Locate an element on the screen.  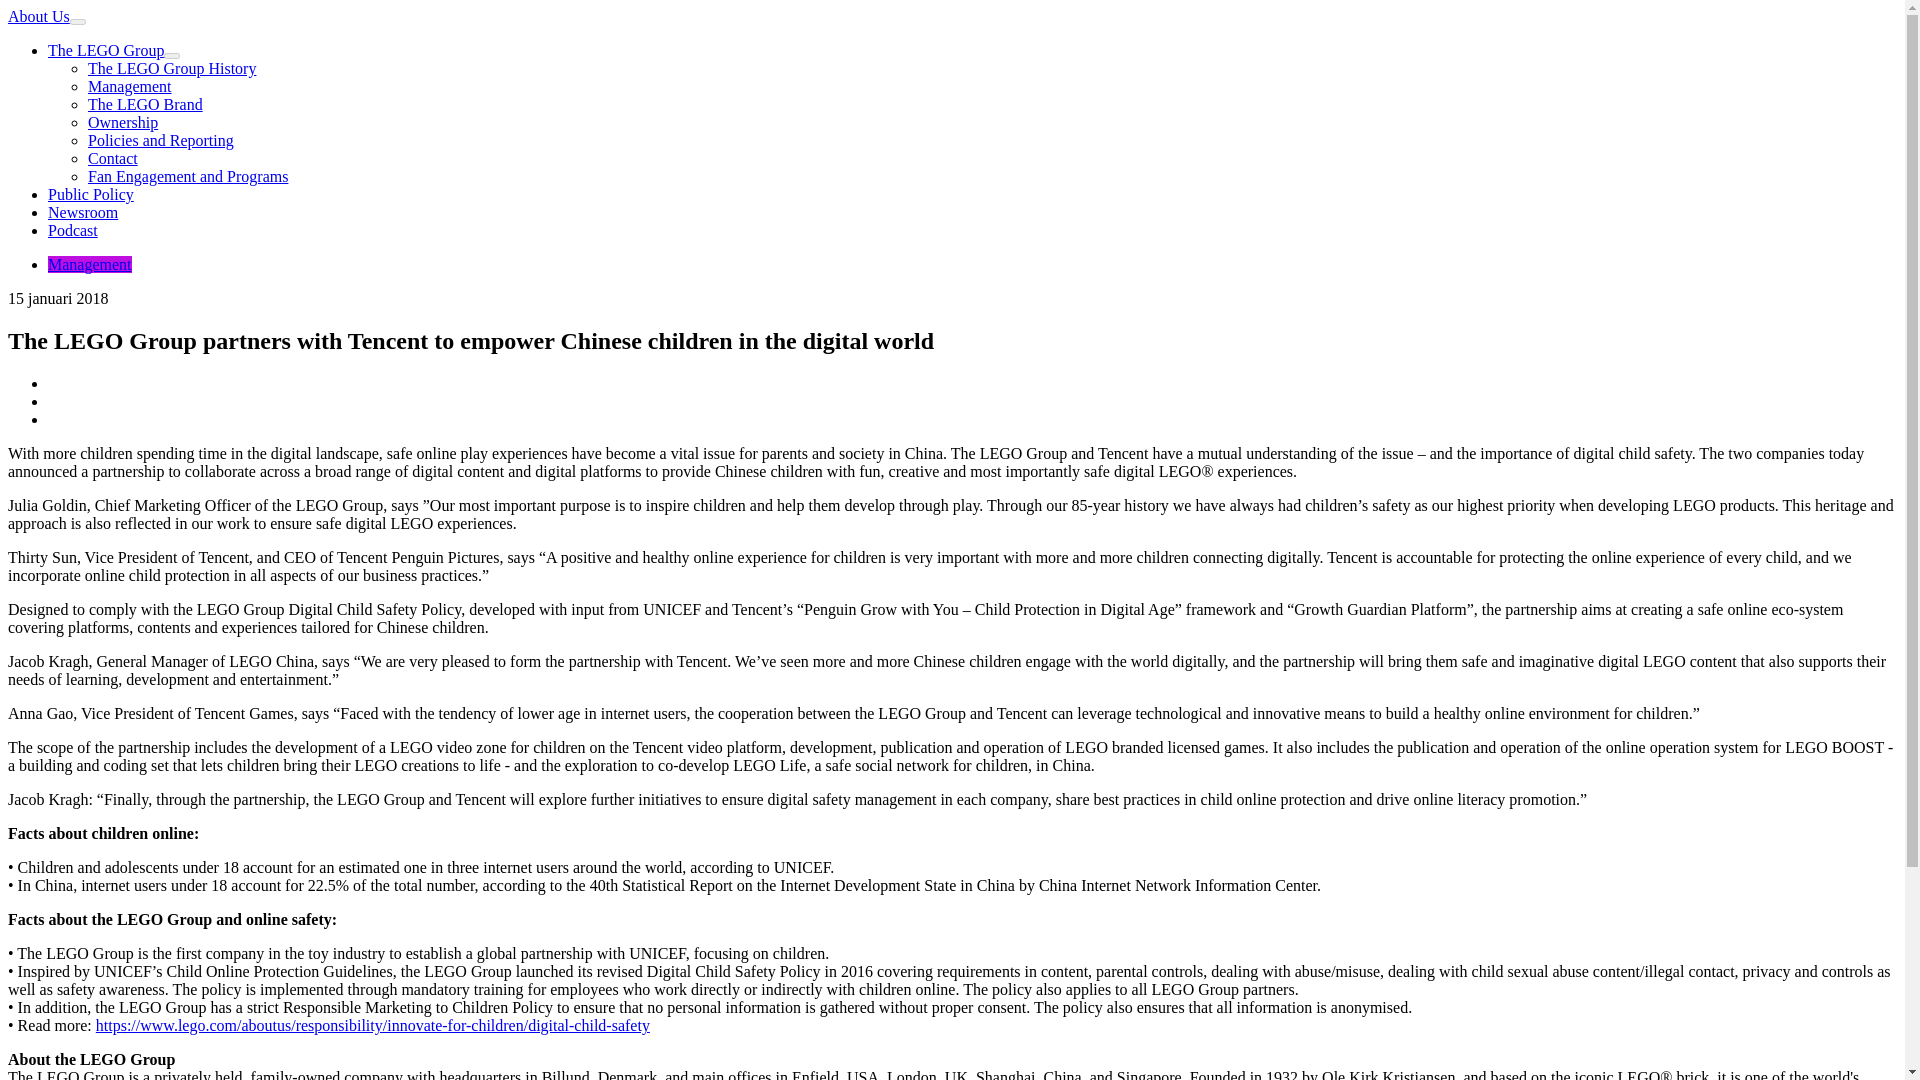
Ownership is located at coordinates (122, 122).